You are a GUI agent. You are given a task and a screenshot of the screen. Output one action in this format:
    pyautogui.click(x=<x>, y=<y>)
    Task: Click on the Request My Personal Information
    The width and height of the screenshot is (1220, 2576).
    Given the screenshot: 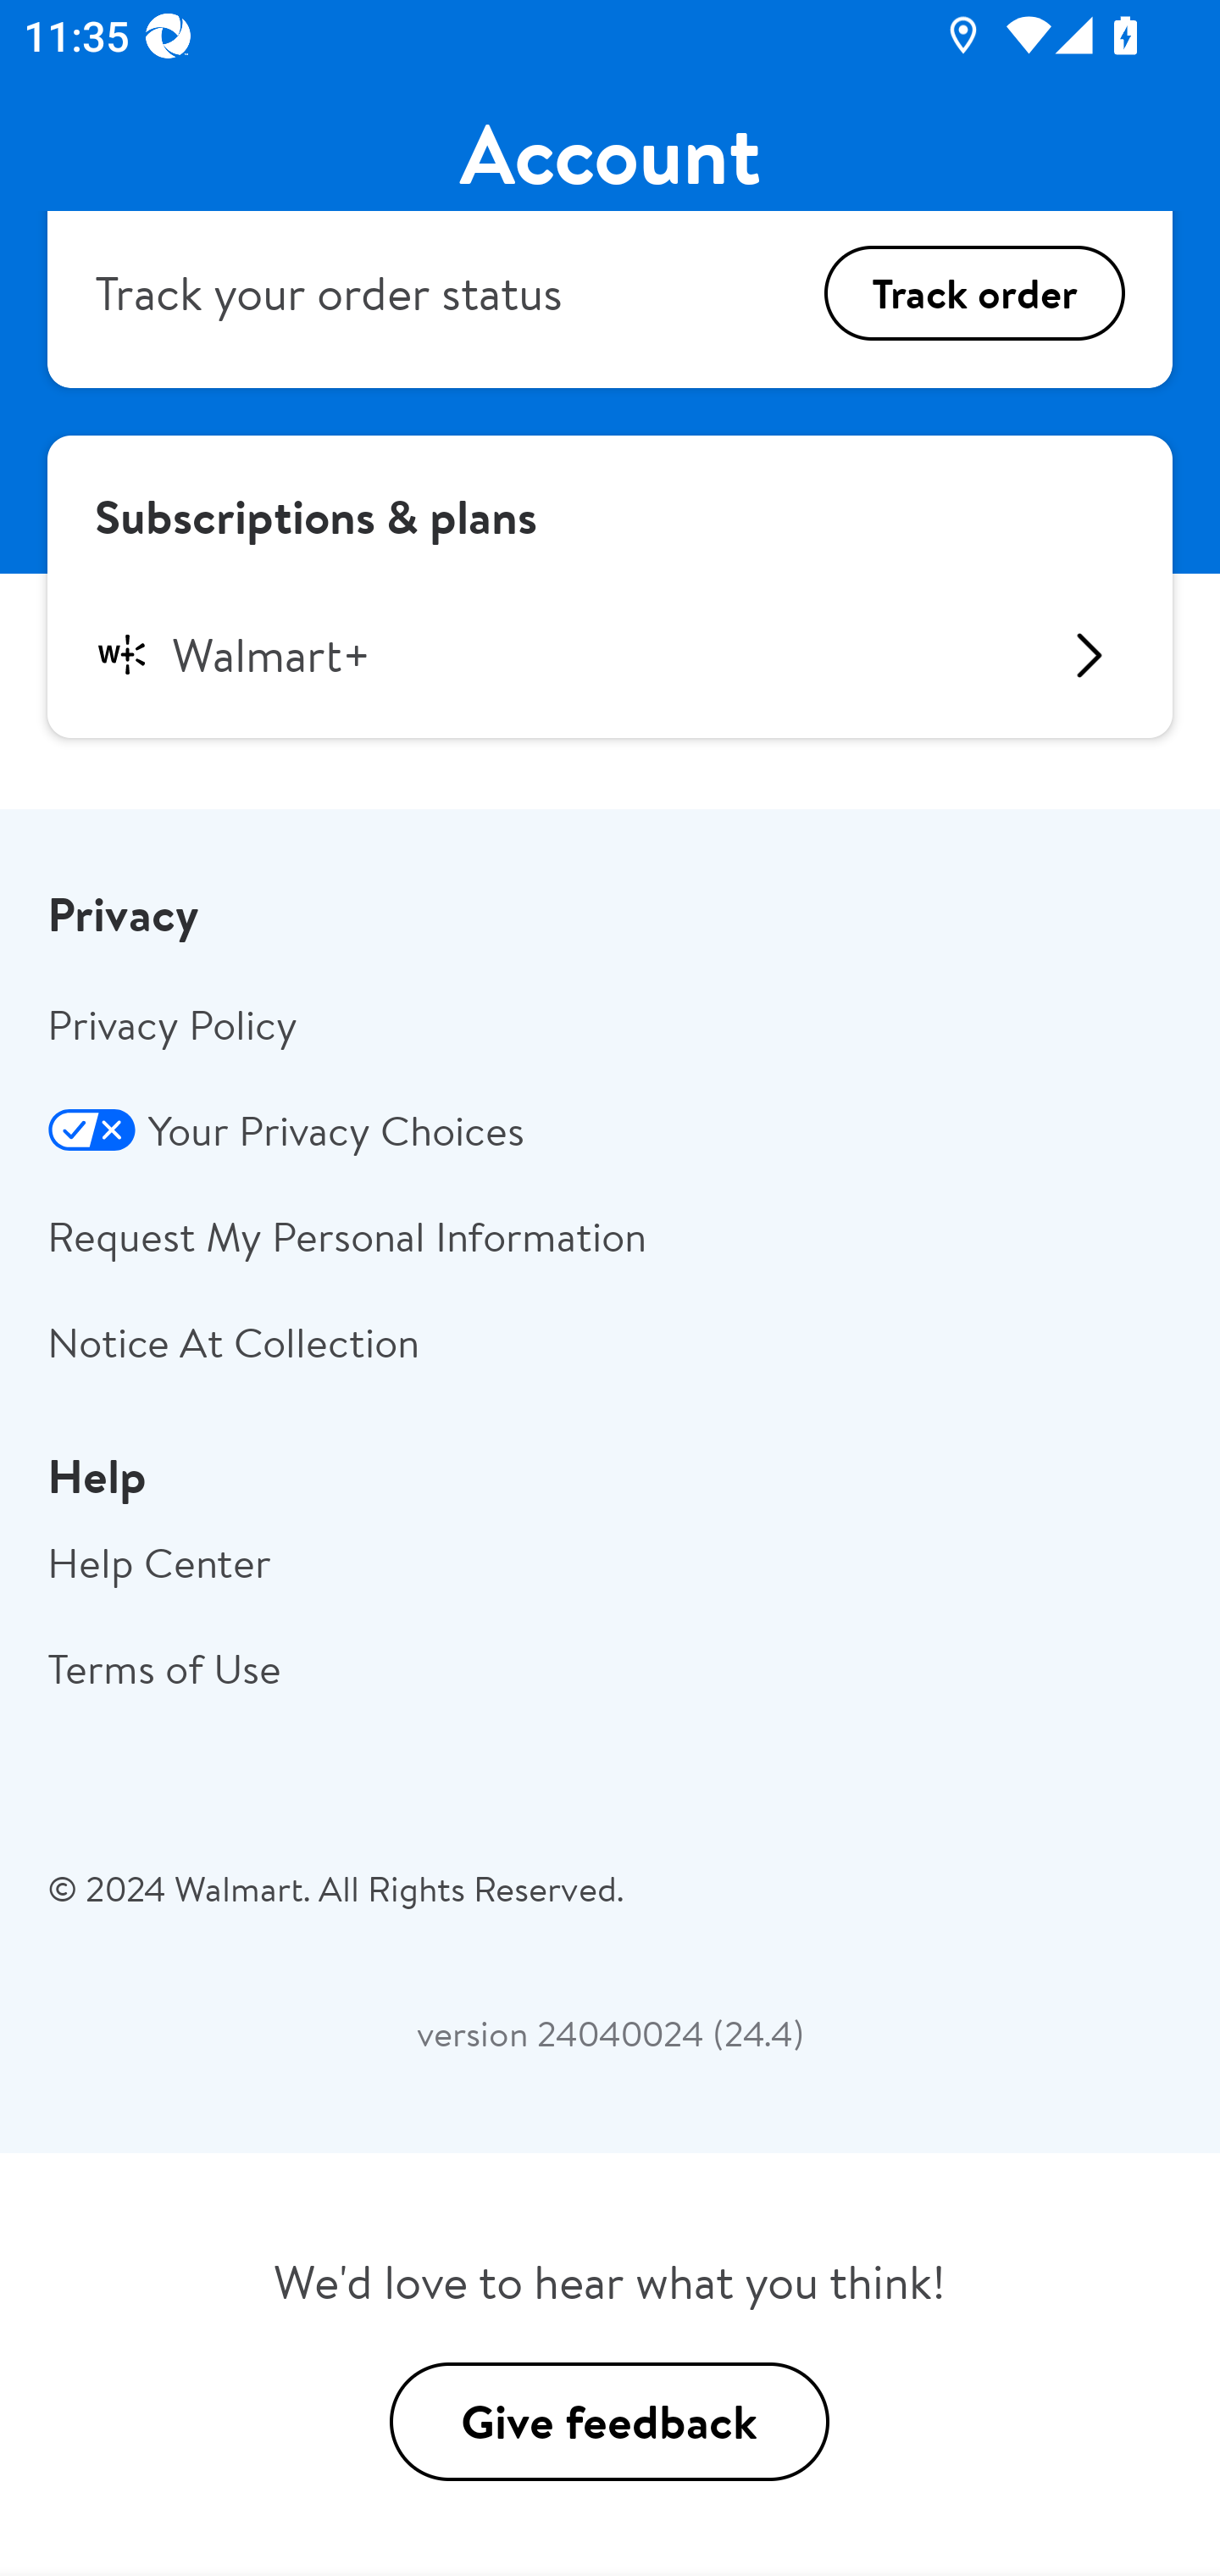 What is the action you would take?
    pyautogui.click(x=610, y=1235)
    